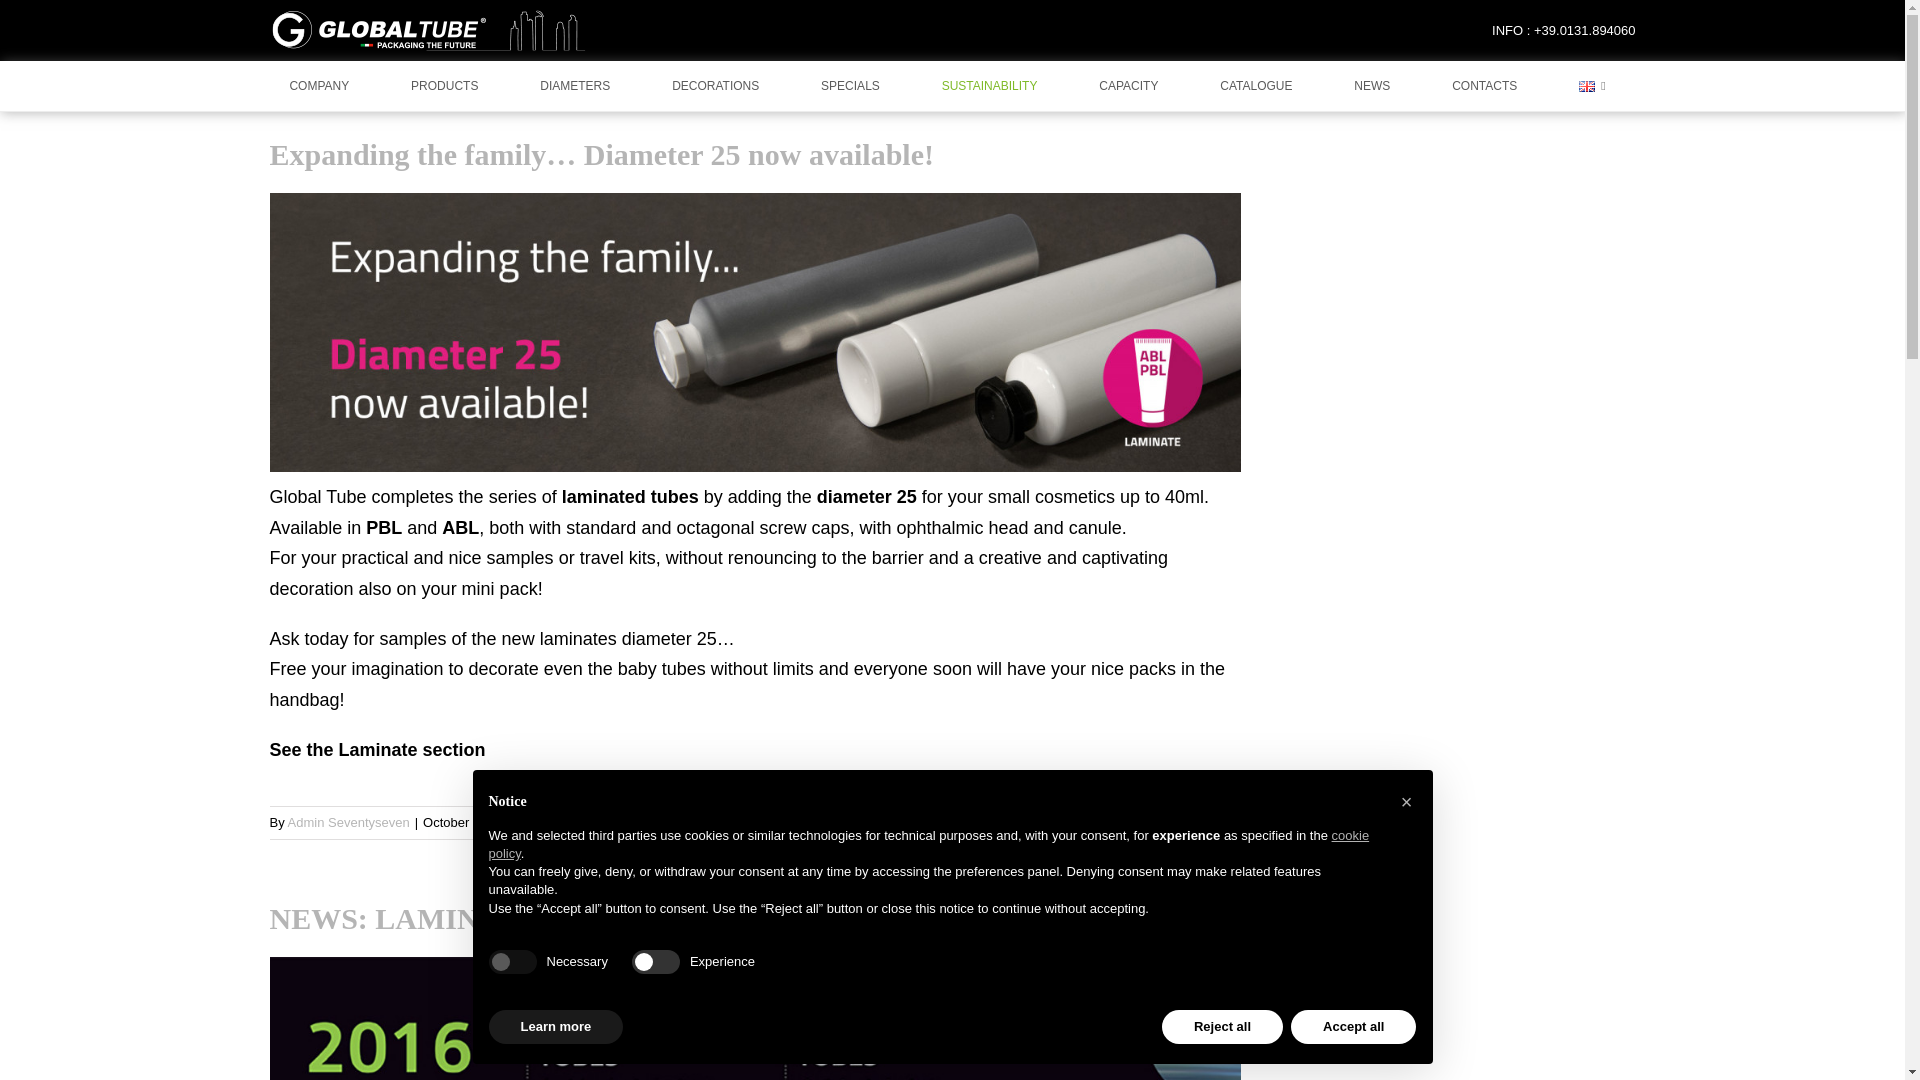 Image resolution: width=1920 pixels, height=1080 pixels. I want to click on false, so click(655, 962).